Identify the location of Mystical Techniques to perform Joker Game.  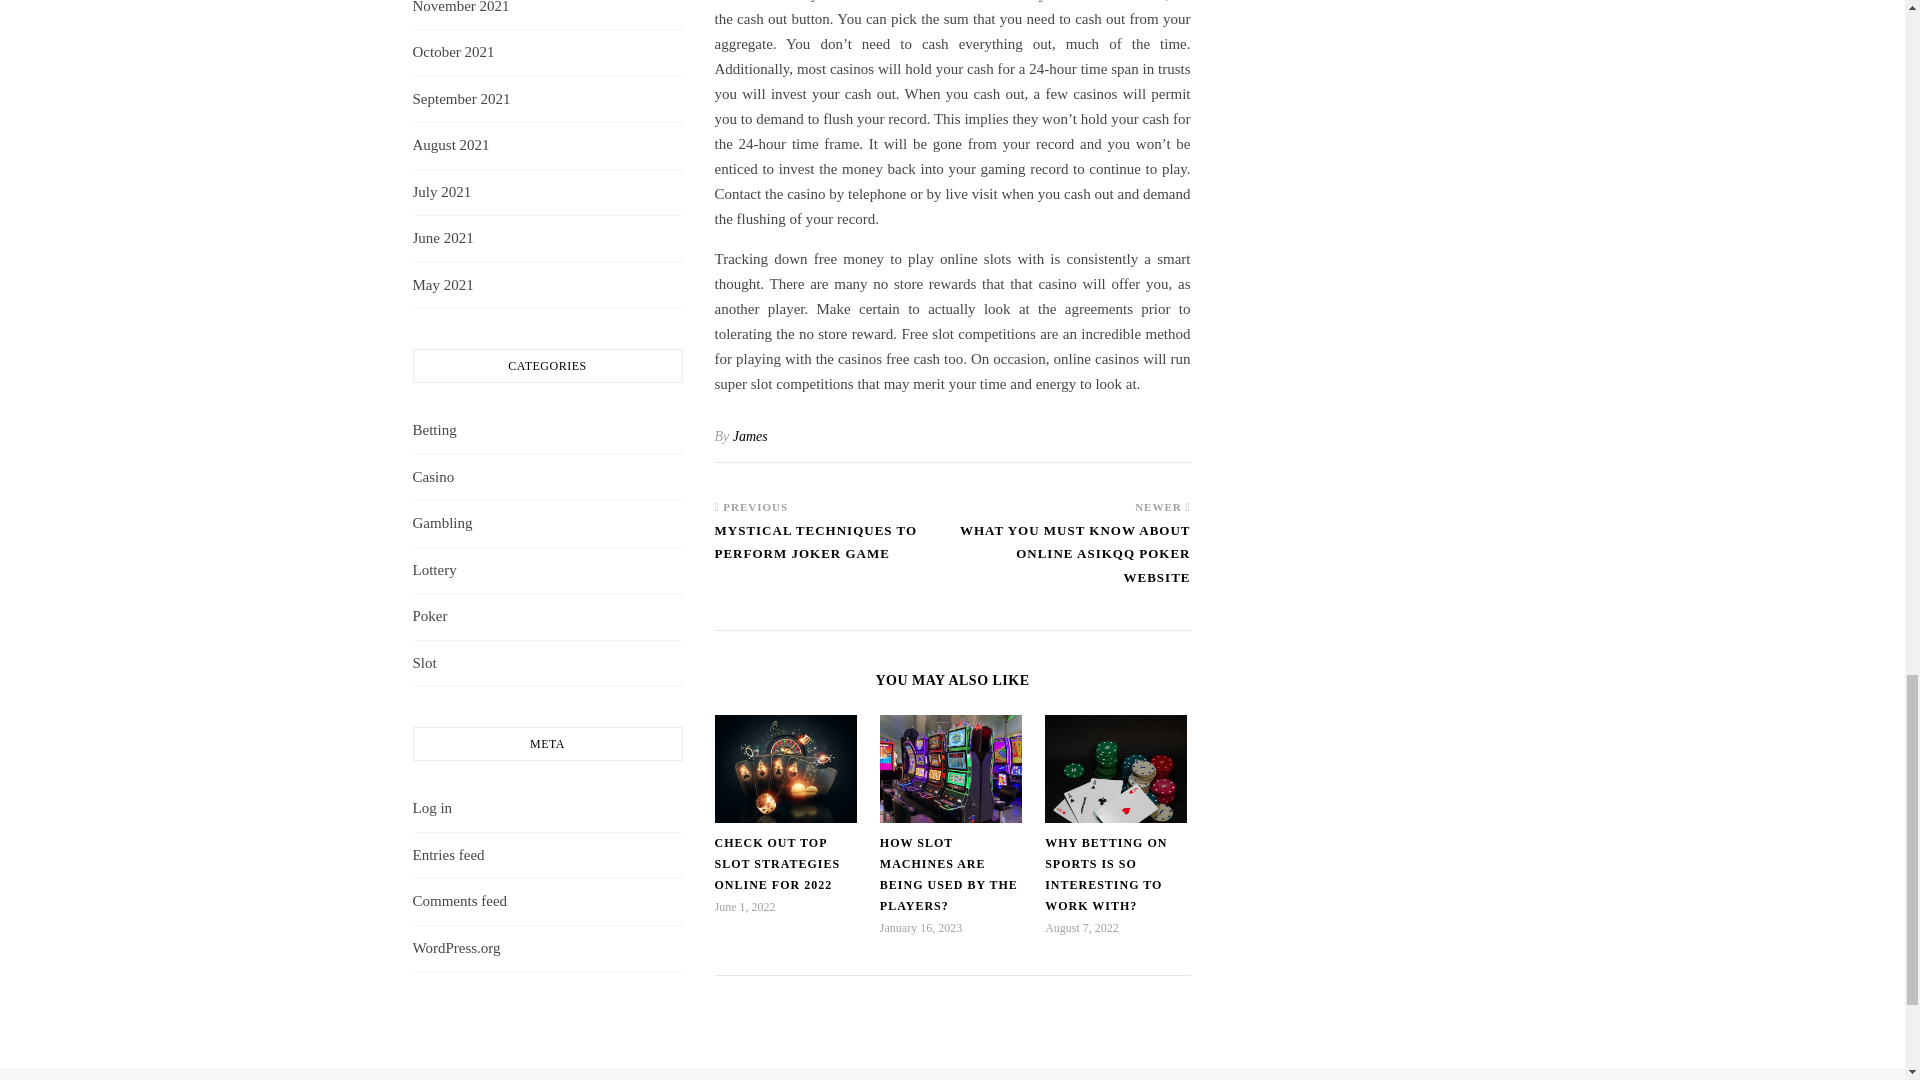
(833, 552).